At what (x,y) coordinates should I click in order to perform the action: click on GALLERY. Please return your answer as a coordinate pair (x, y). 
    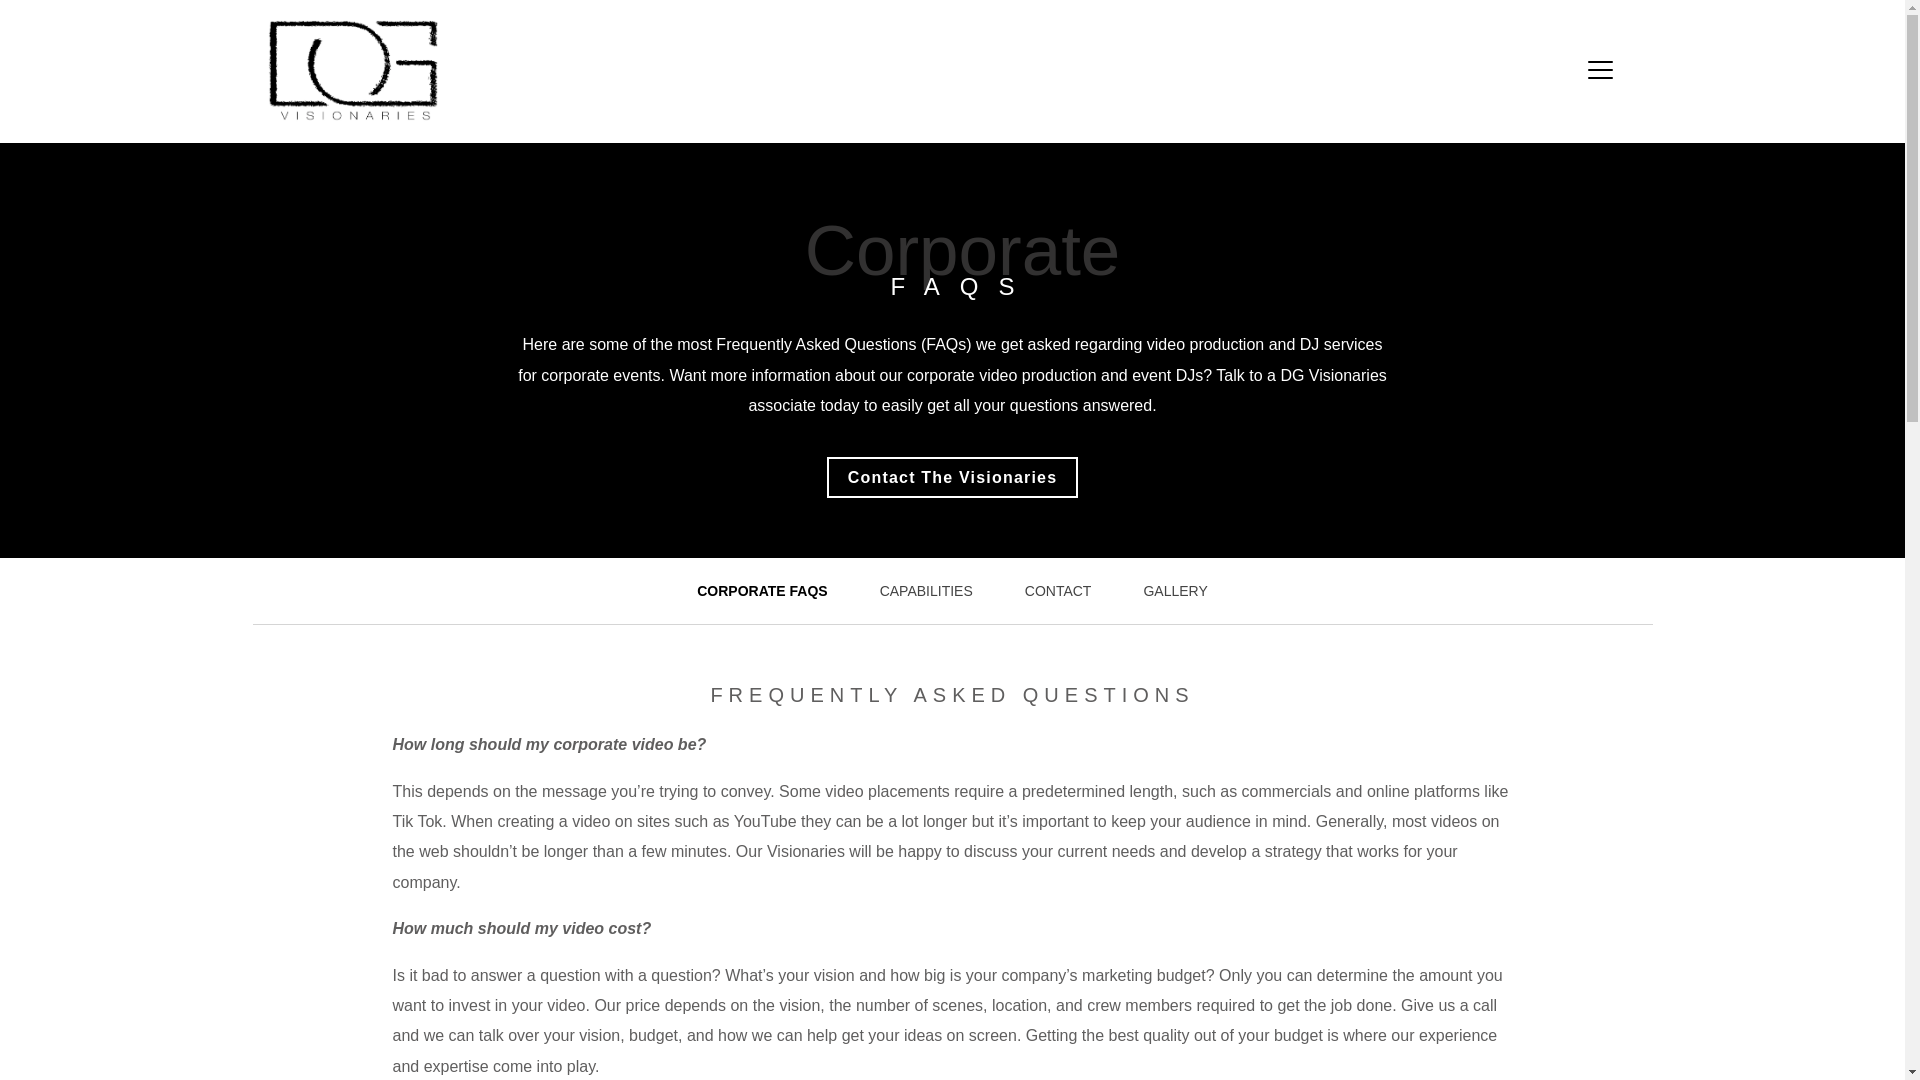
    Looking at the image, I should click on (1174, 591).